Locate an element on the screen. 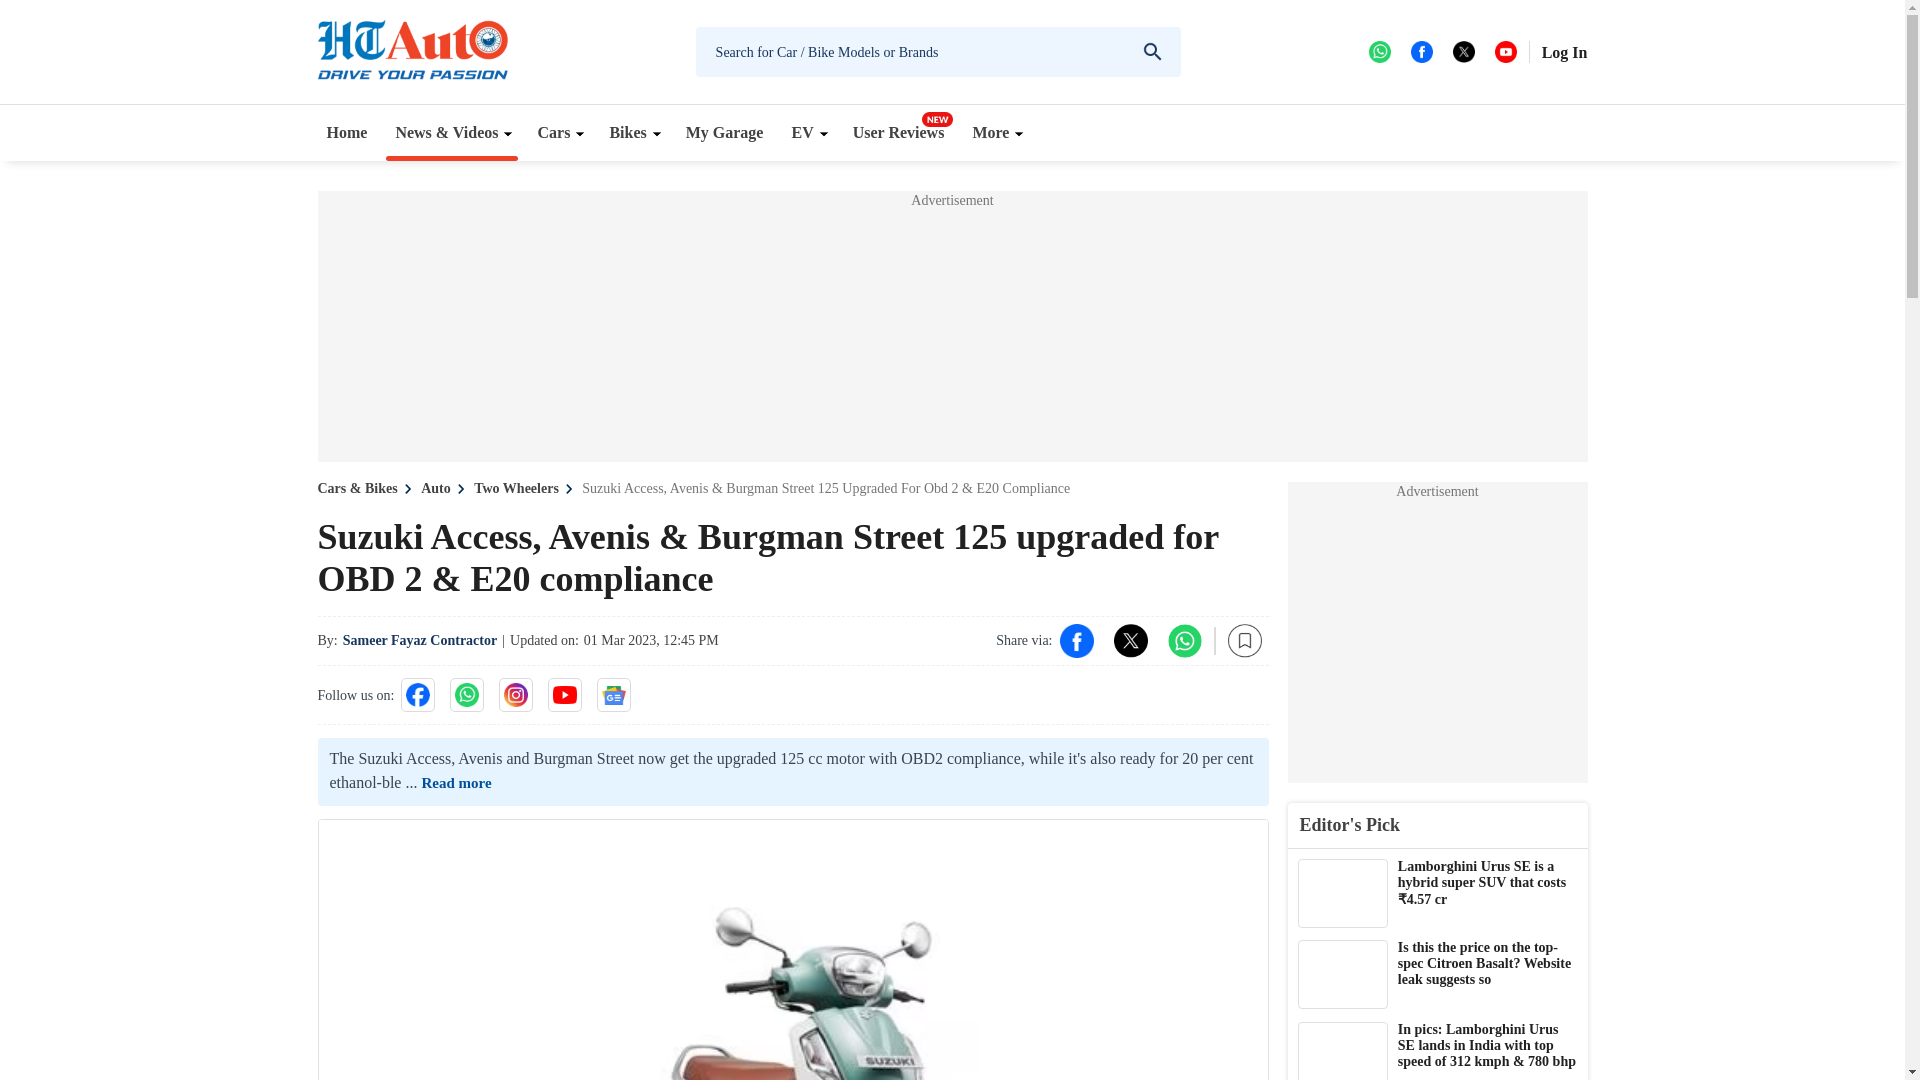 The image size is (1920, 1080). Bikes is located at coordinates (632, 132).